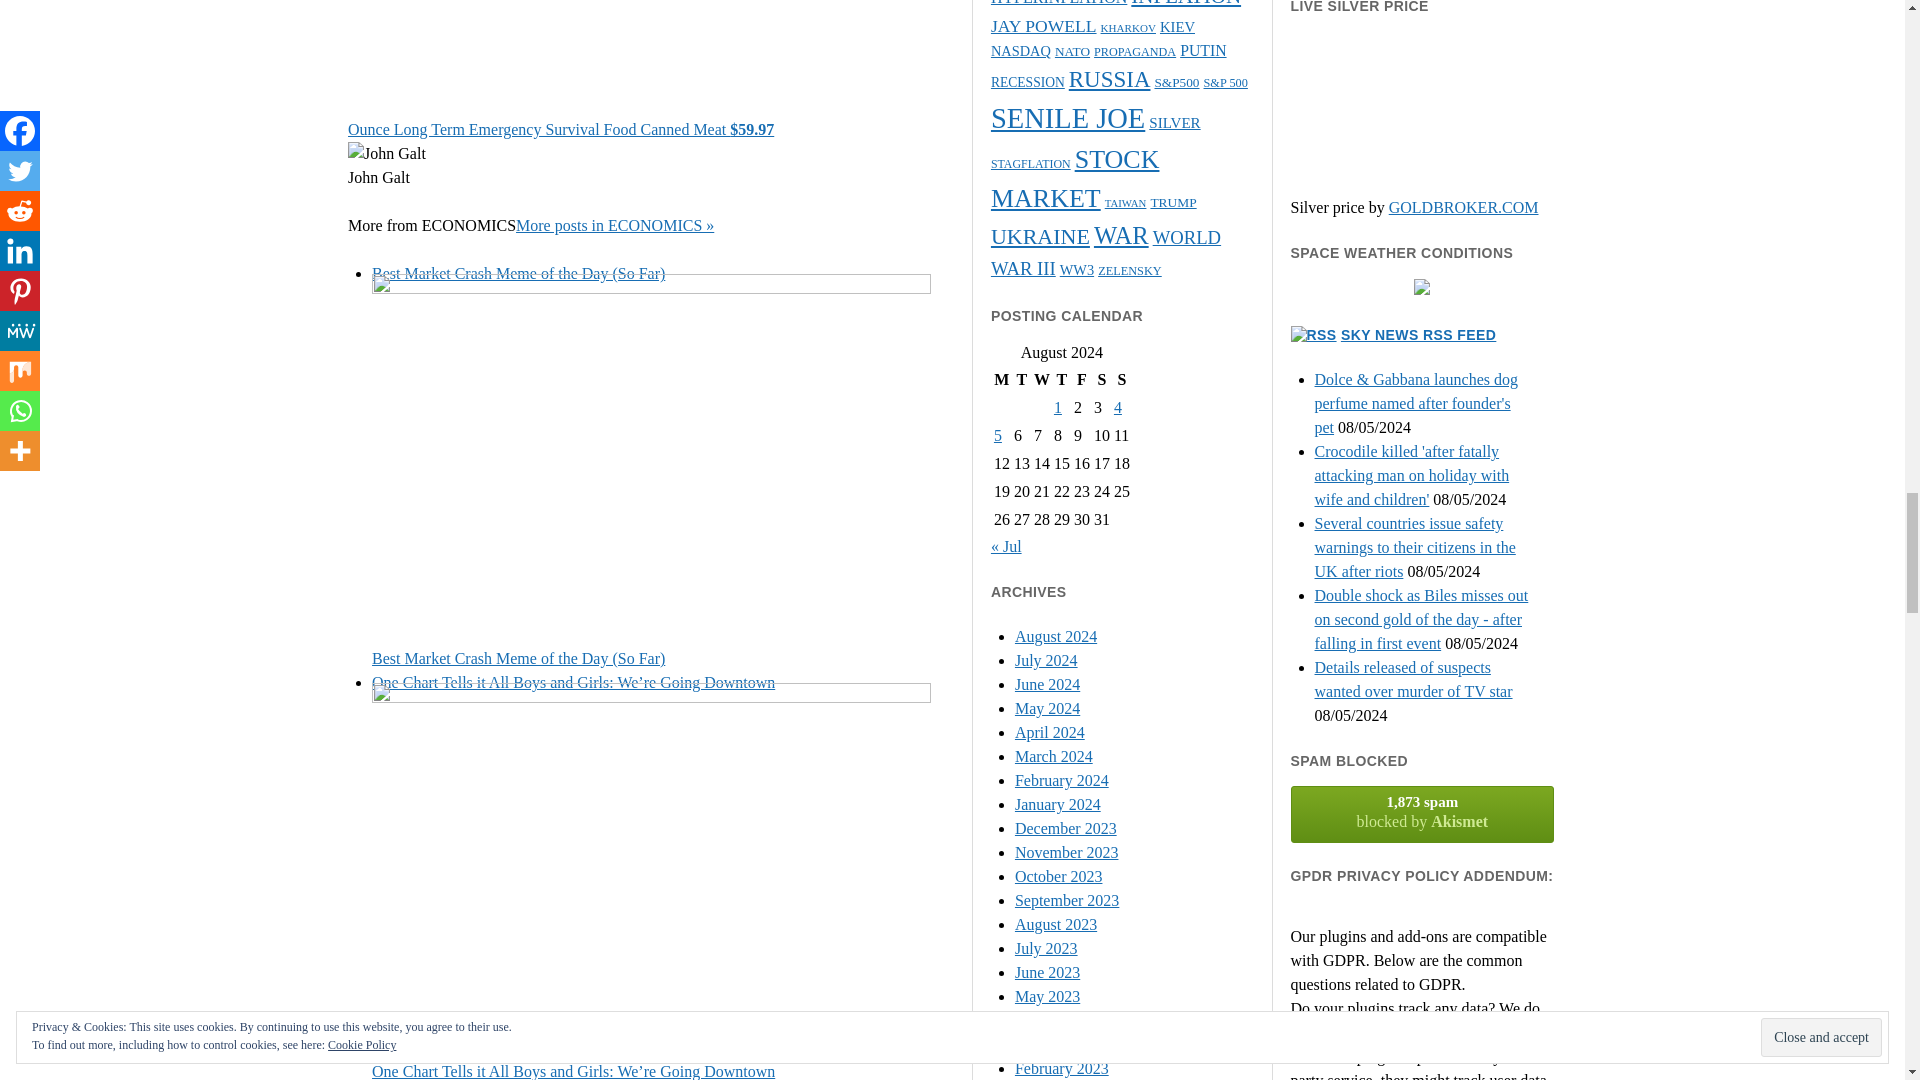 The height and width of the screenshot is (1080, 1920). What do you see at coordinates (1464, 207) in the screenshot?
I see `GOLDBROKER.COM` at bounding box center [1464, 207].